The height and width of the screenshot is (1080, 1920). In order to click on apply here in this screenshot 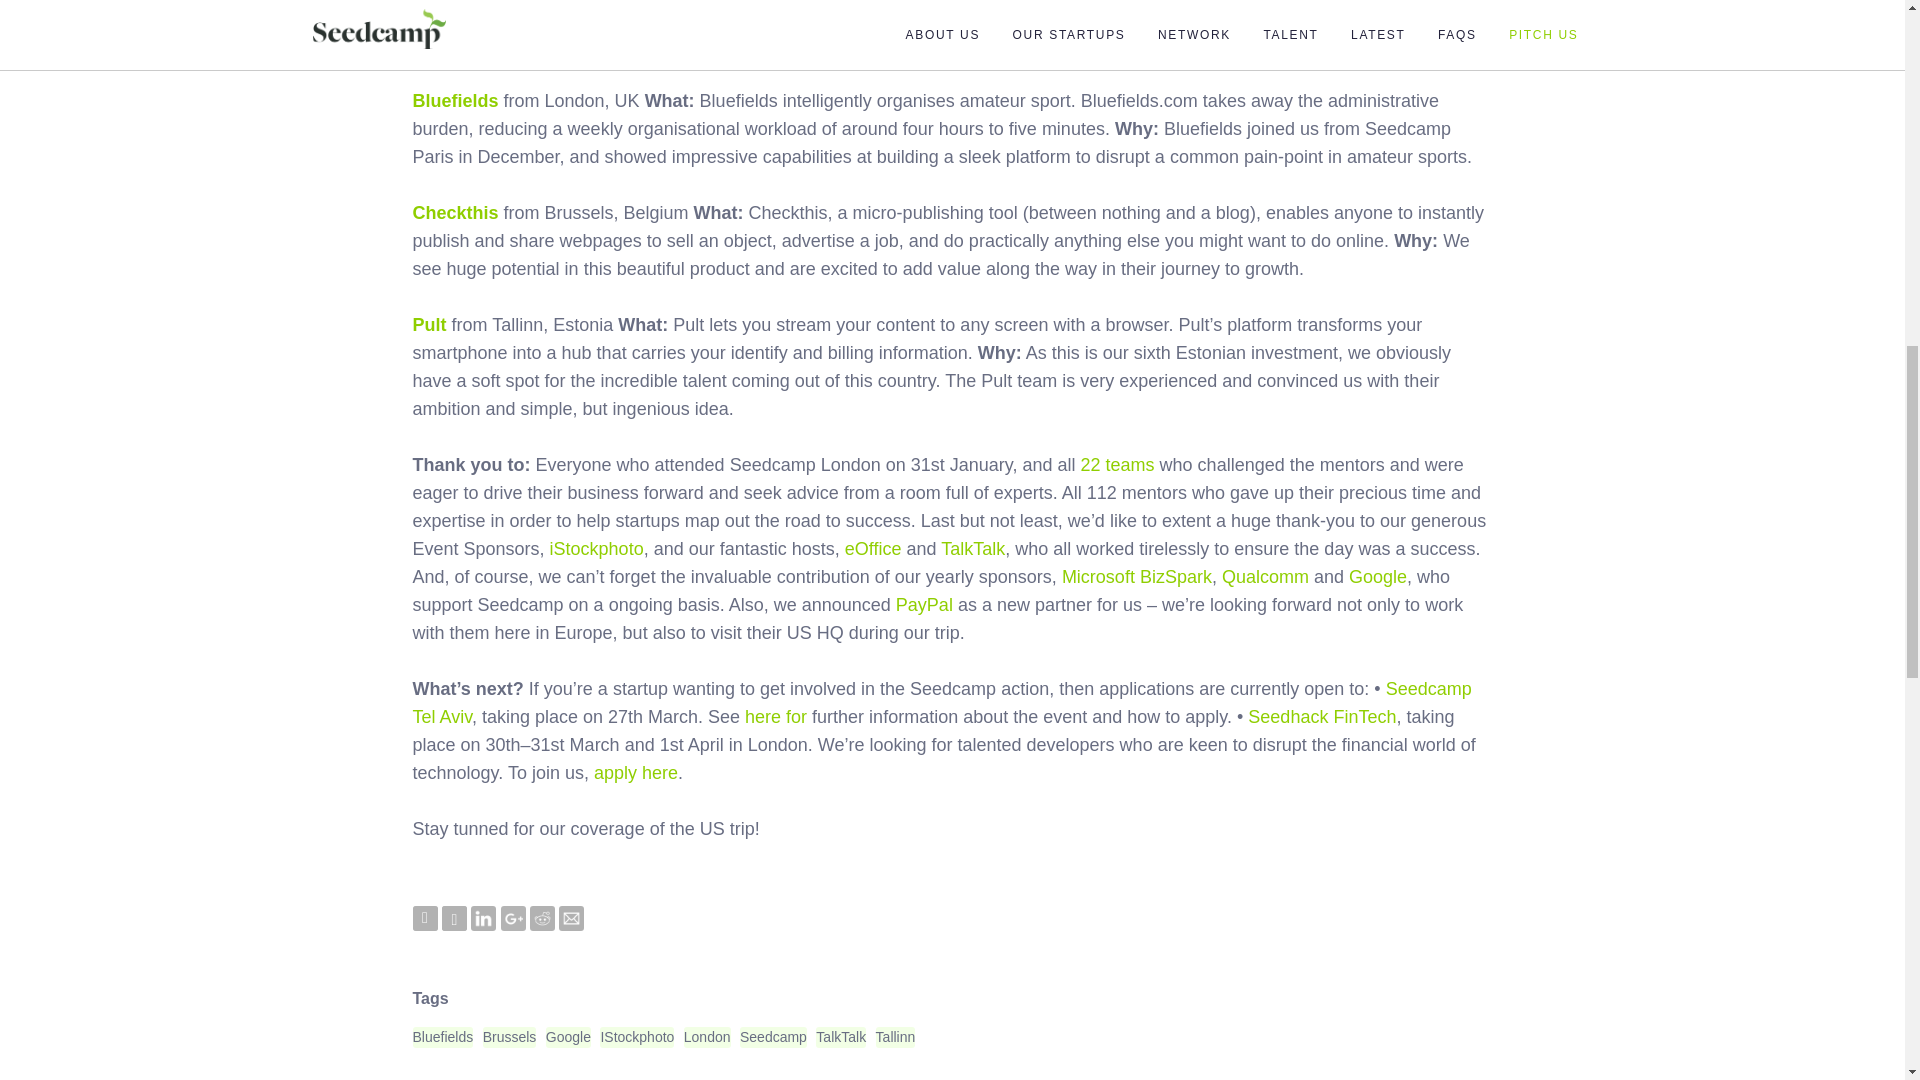, I will do `click(635, 772)`.